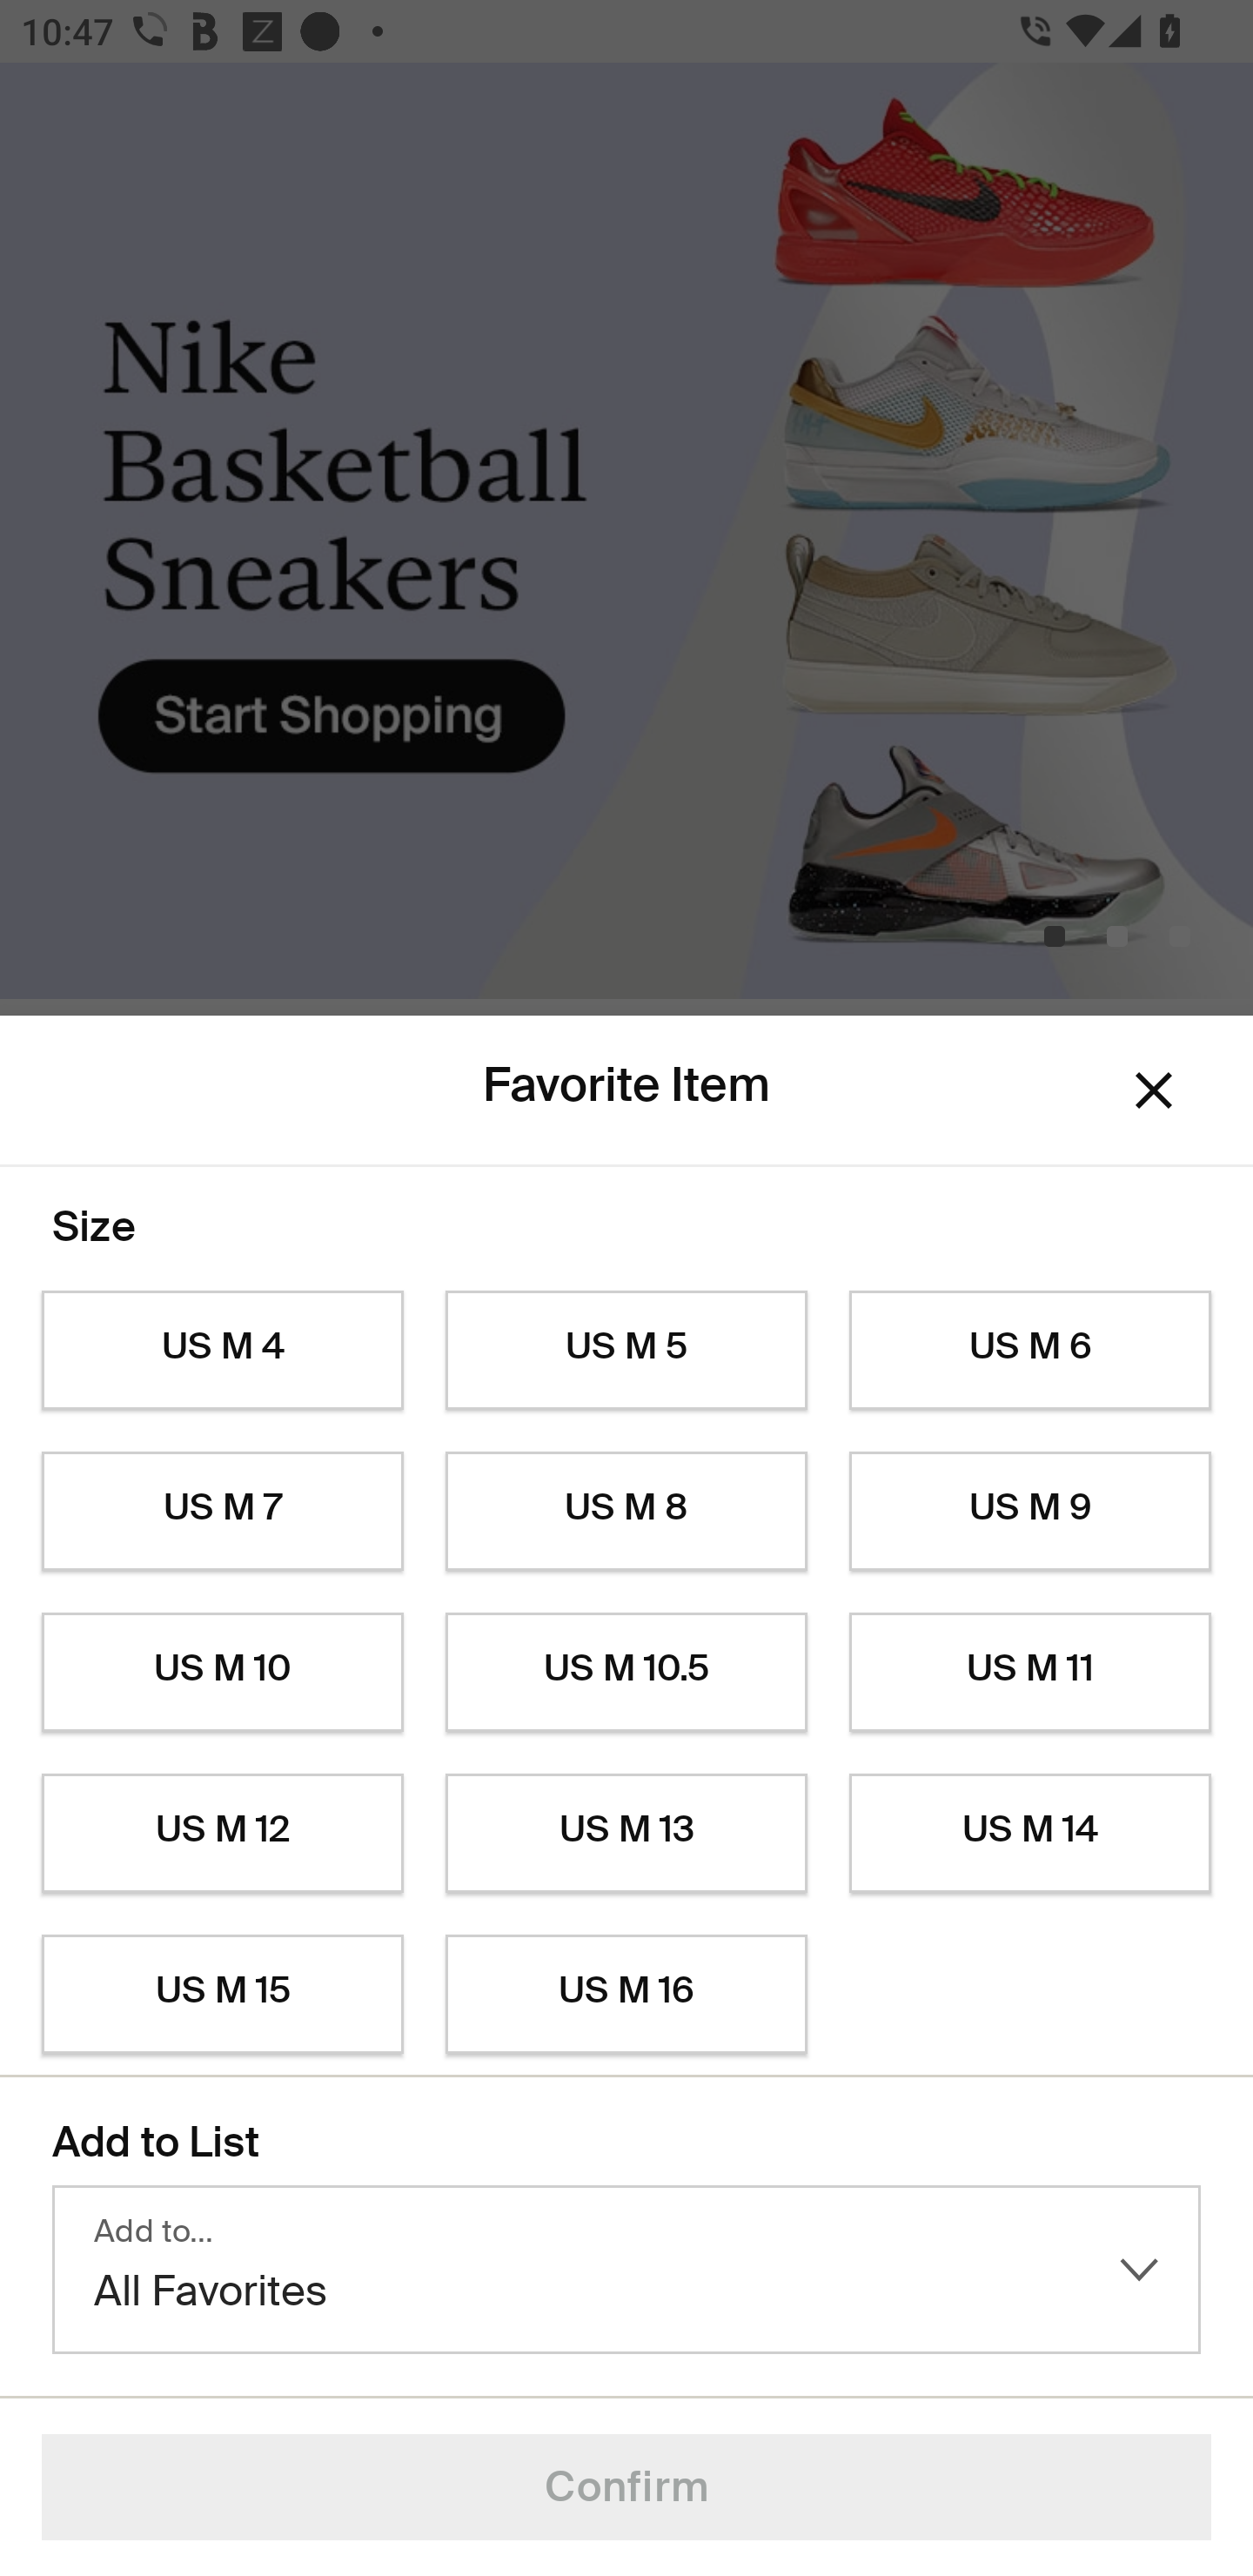 This screenshot has width=1253, height=2576. I want to click on US M 4, so click(222, 1351).